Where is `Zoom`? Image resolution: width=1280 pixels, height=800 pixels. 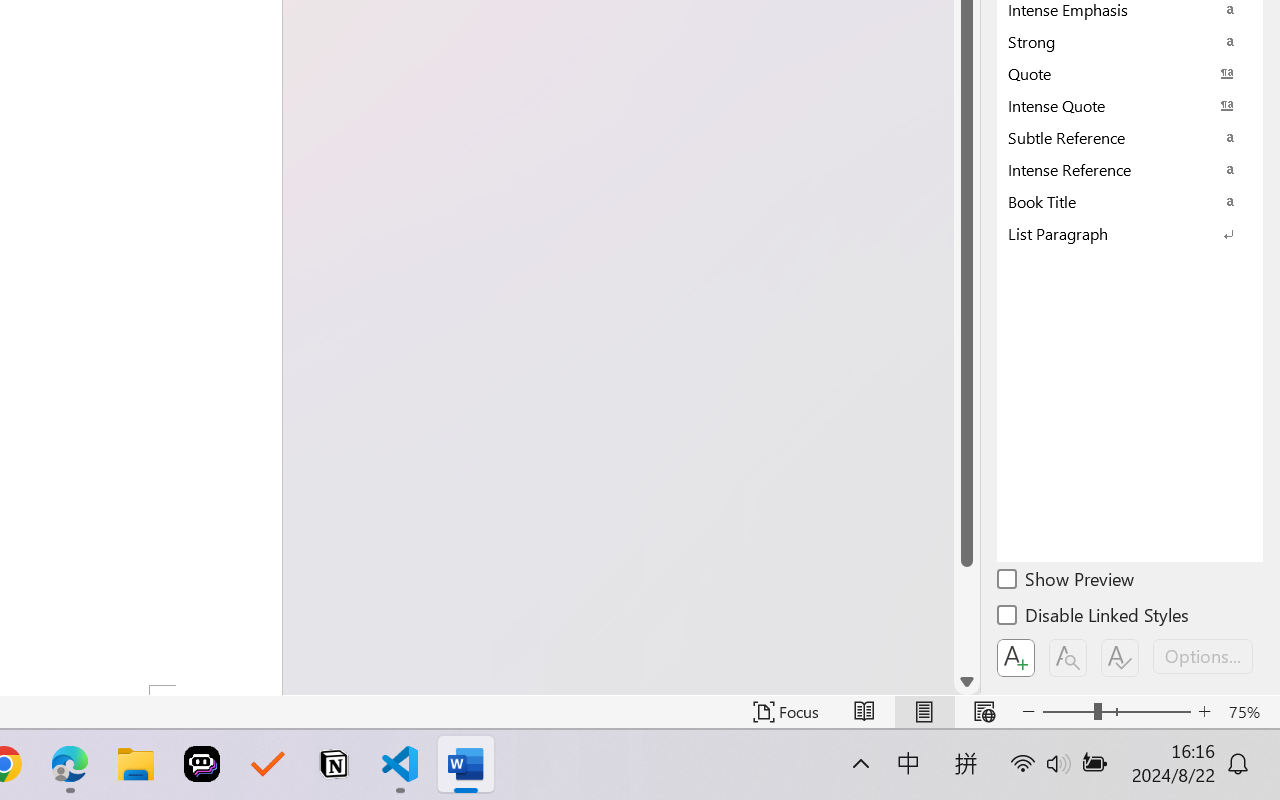 Zoom is located at coordinates (1116, 712).